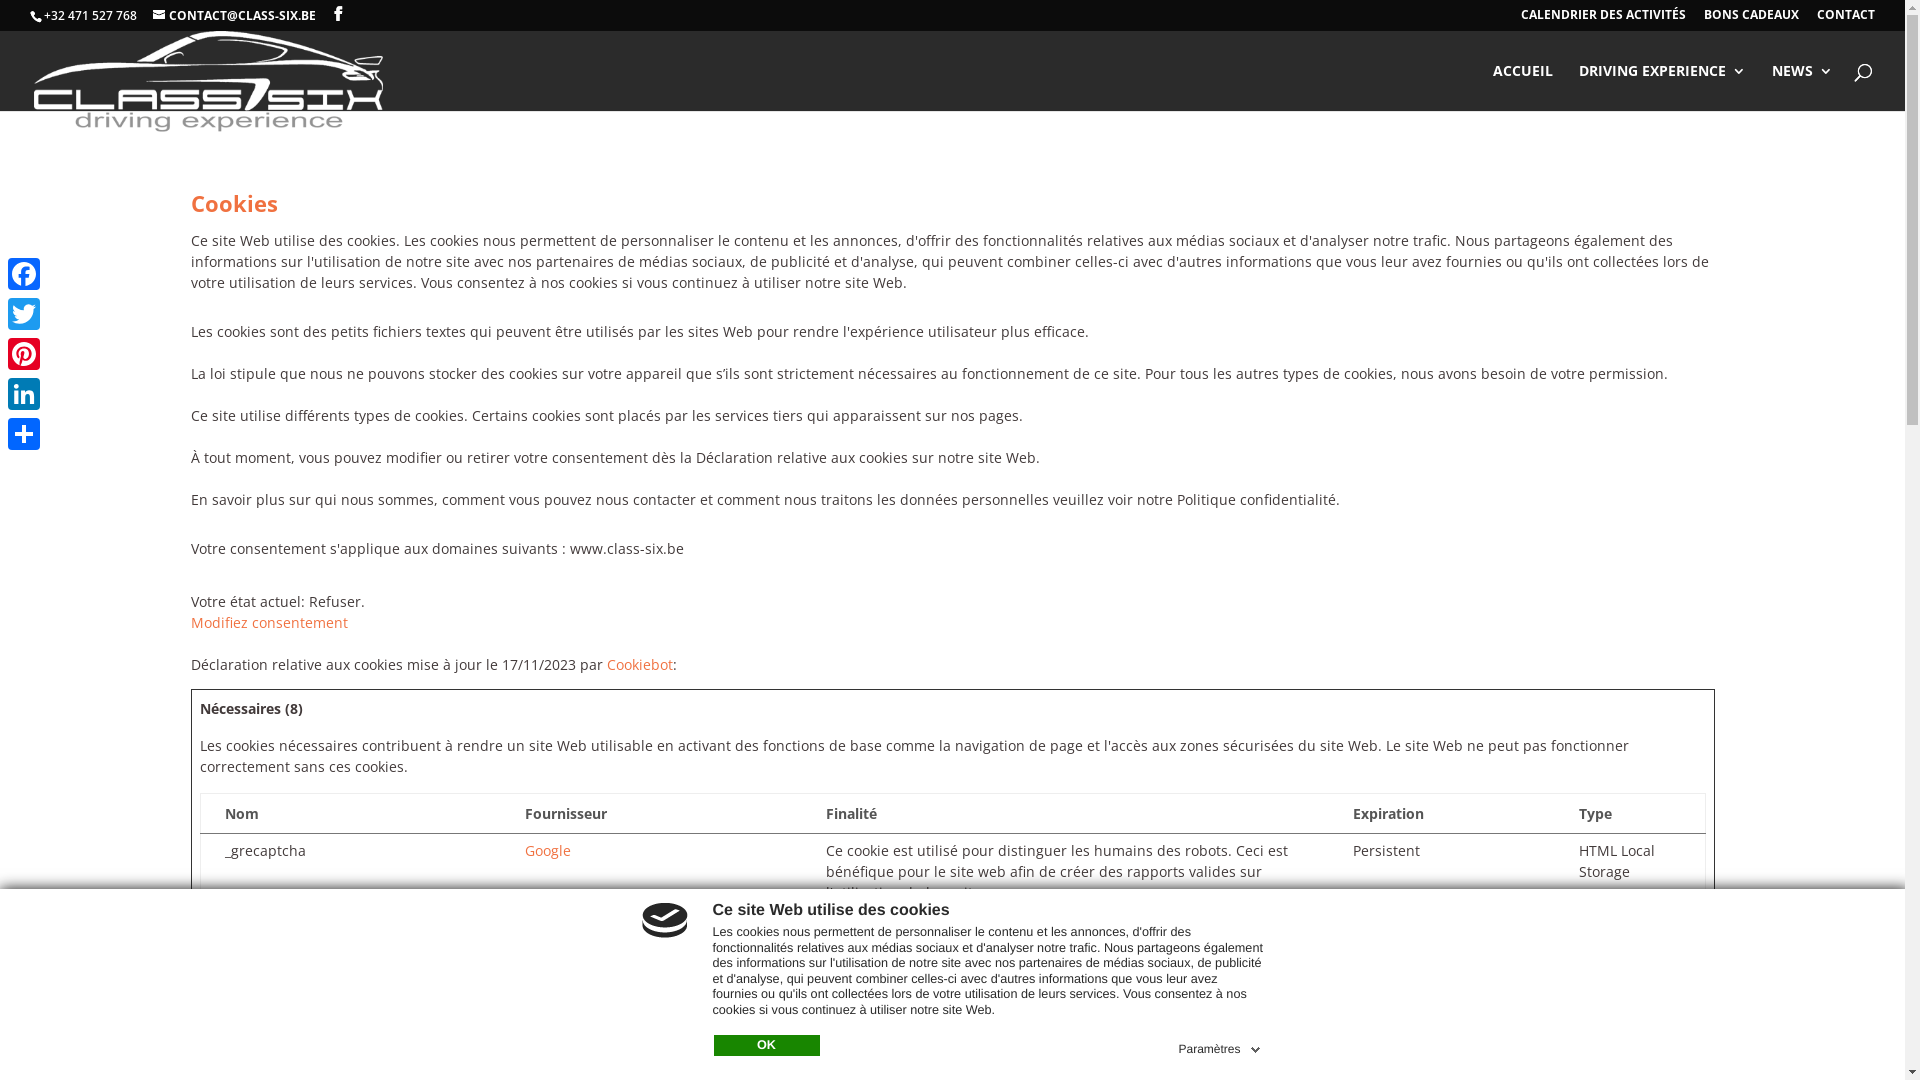 The width and height of the screenshot is (1920, 1080). What do you see at coordinates (268, 622) in the screenshot?
I see `Modifiez consentement` at bounding box center [268, 622].